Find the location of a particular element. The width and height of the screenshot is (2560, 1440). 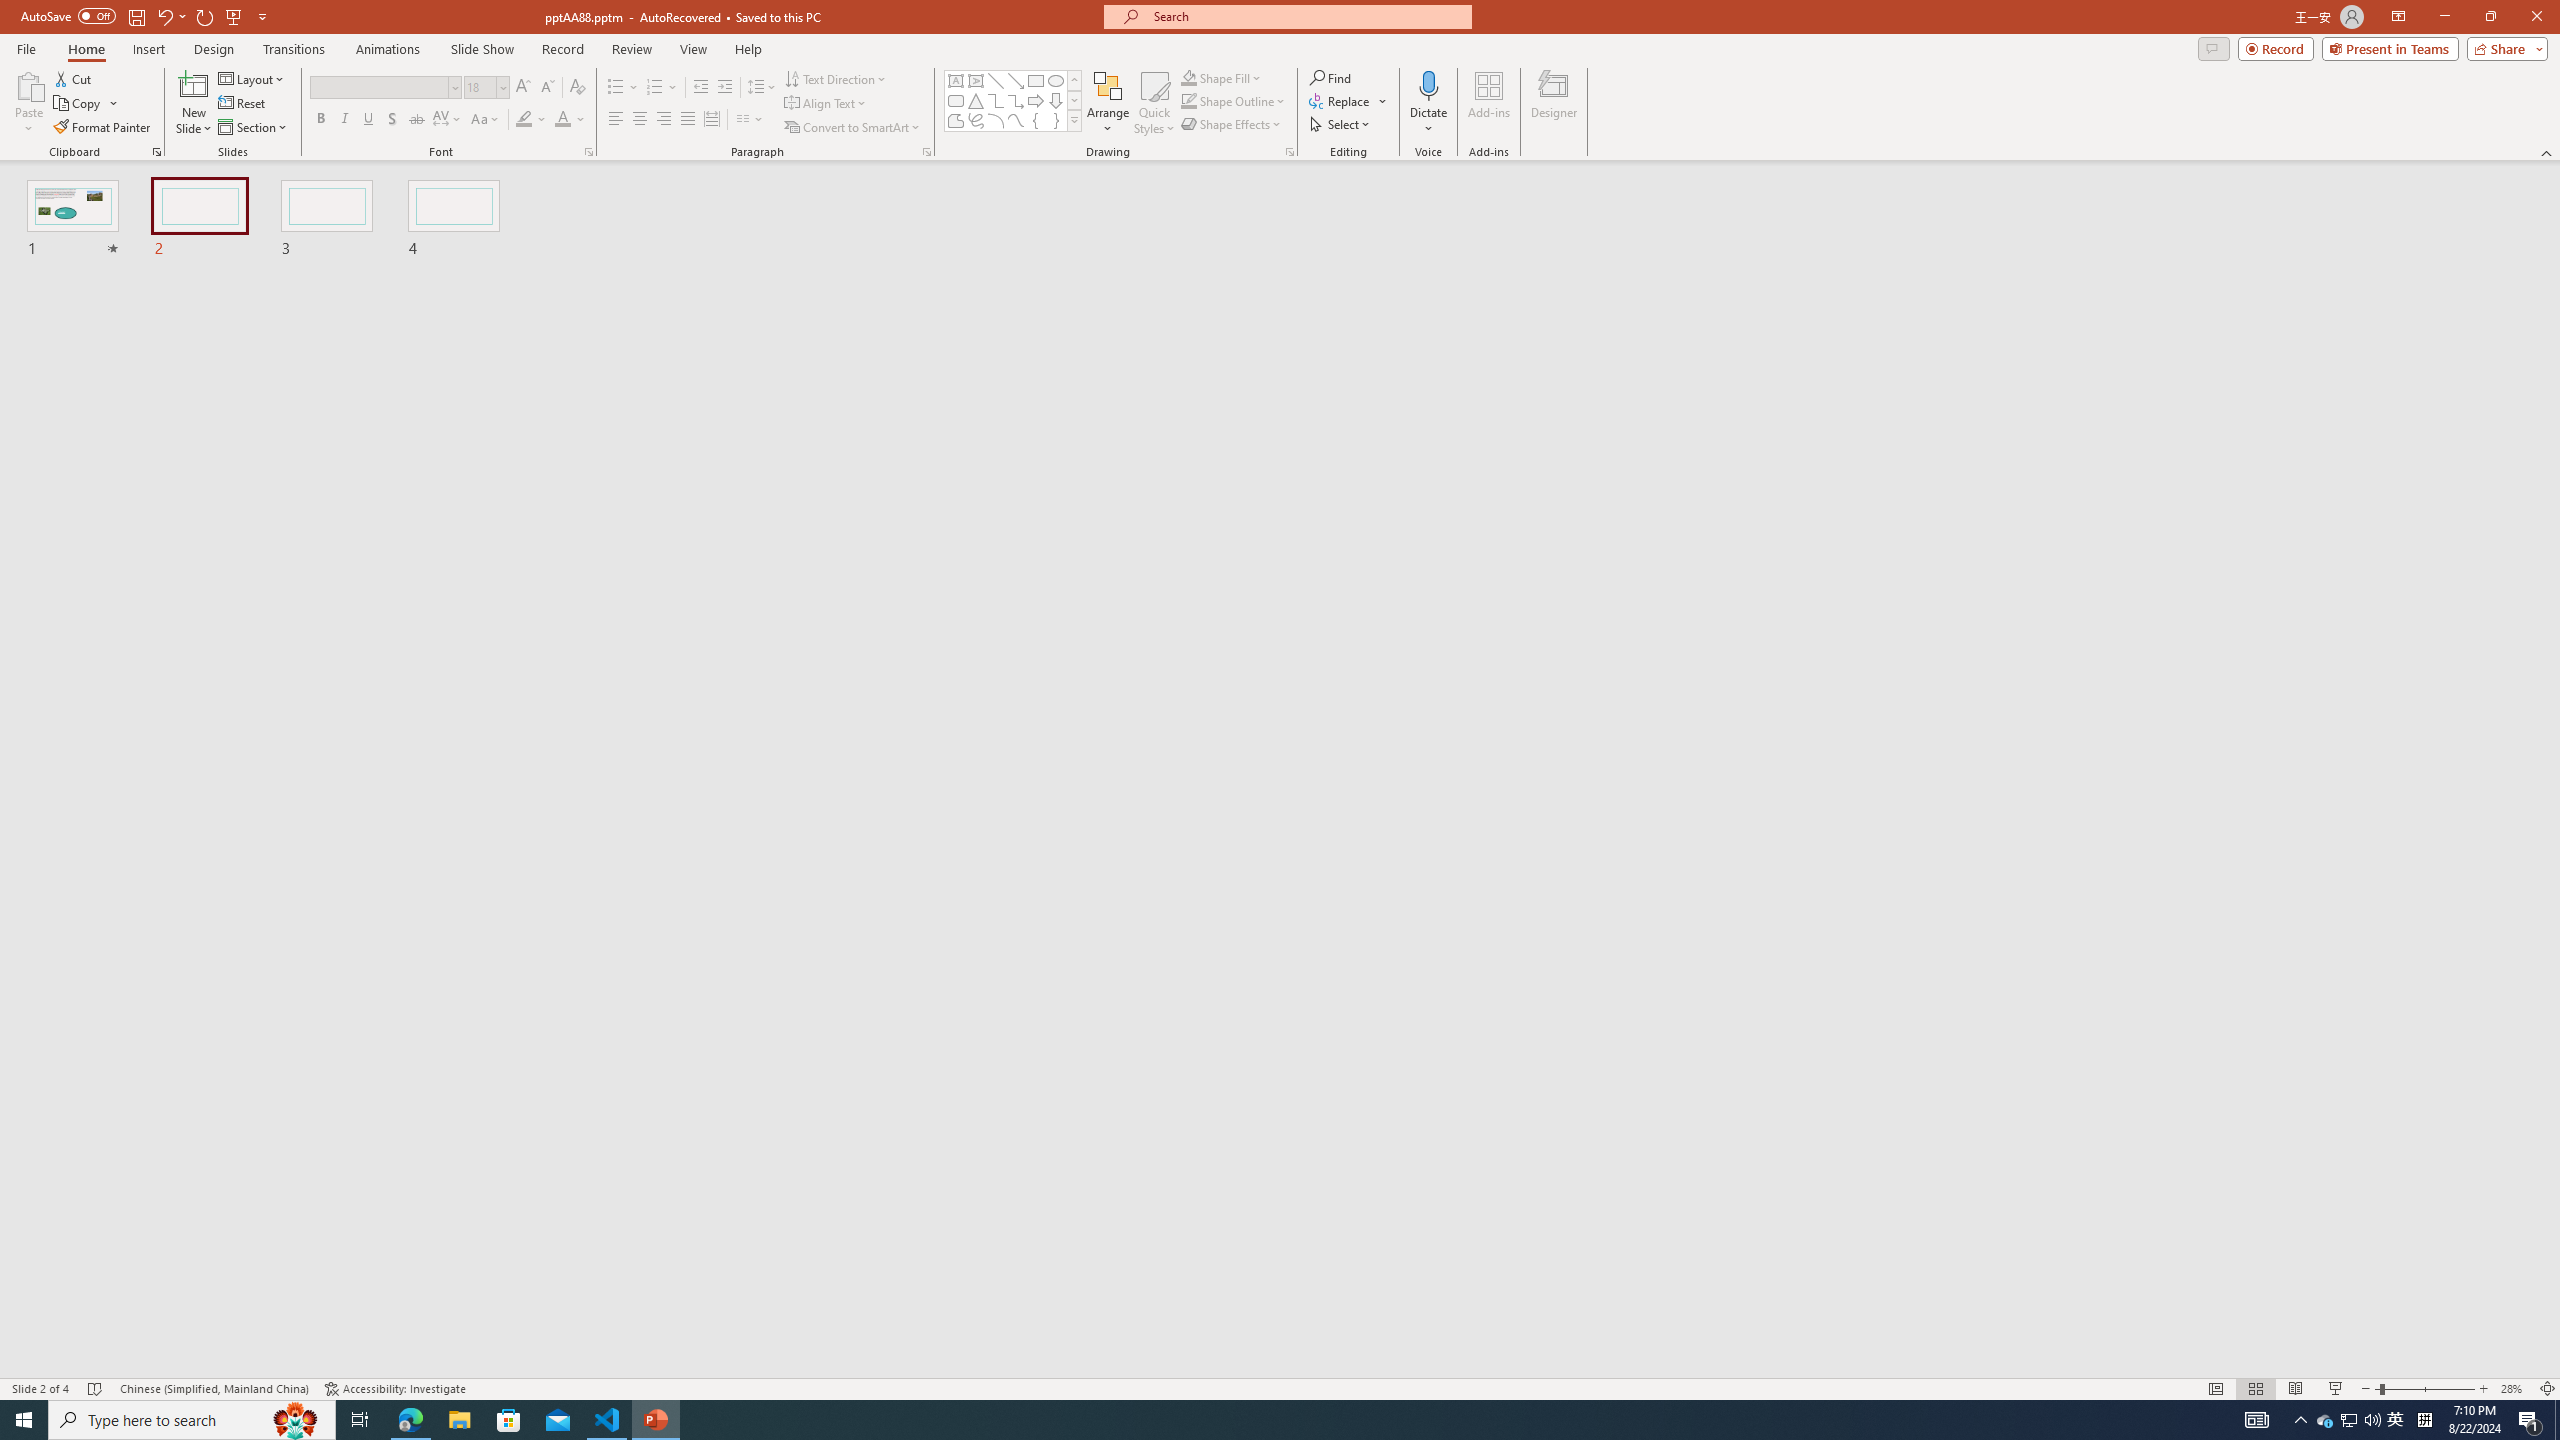

Strikethrough is located at coordinates (417, 120).